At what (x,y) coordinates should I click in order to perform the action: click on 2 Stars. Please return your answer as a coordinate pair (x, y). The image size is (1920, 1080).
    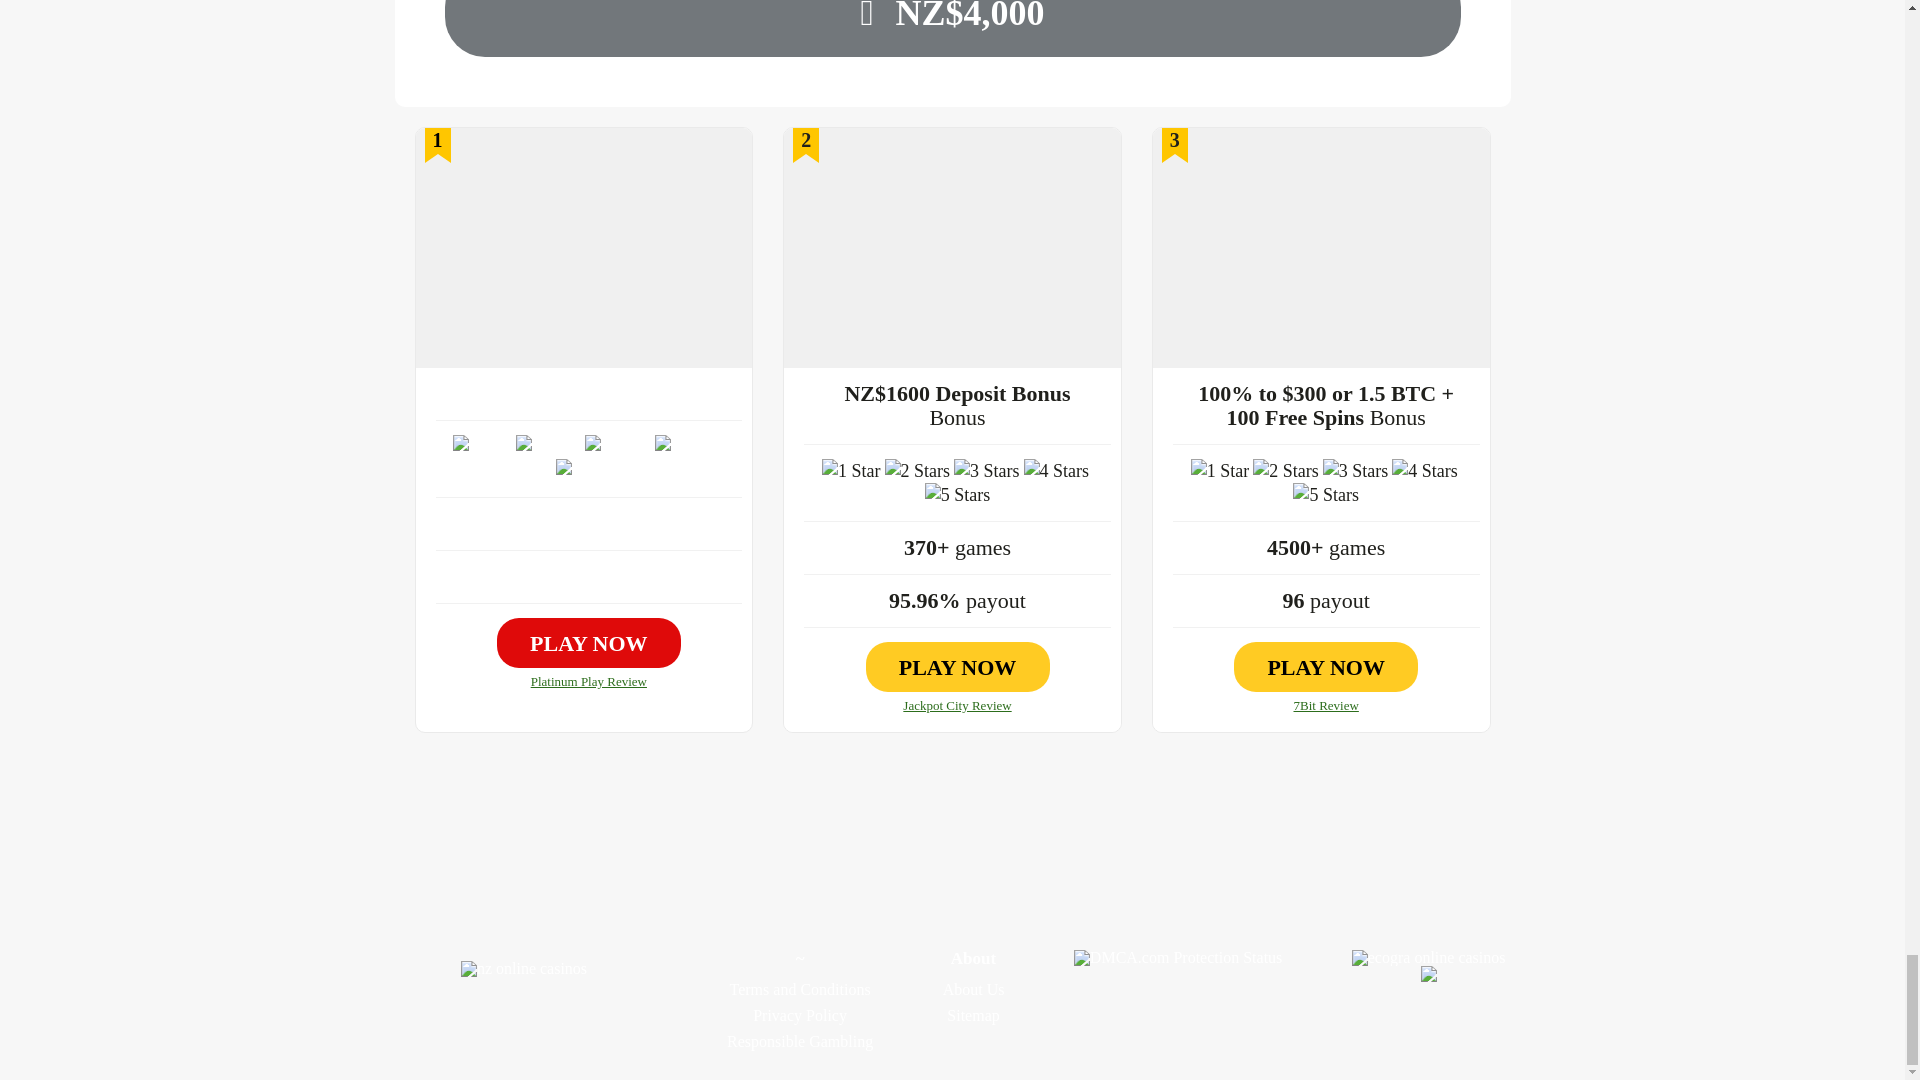
    Looking at the image, I should click on (1286, 470).